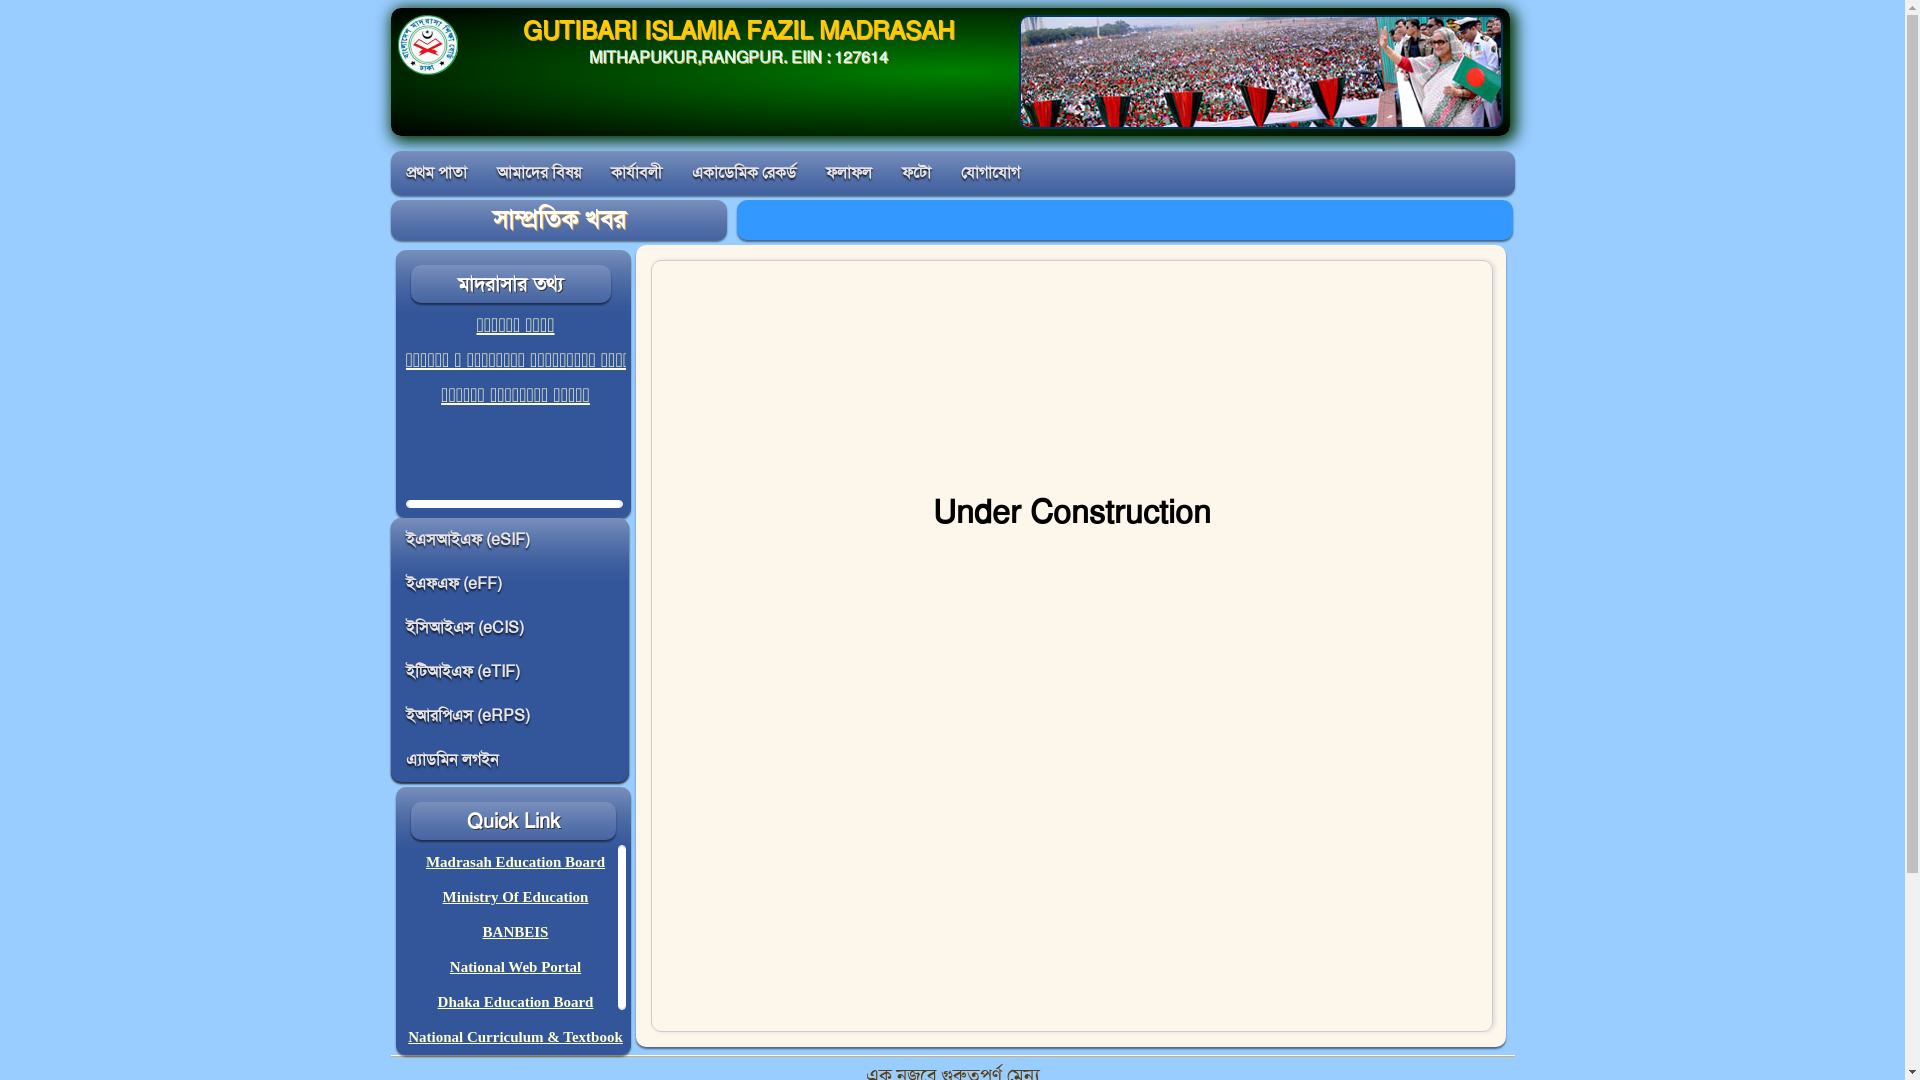 The width and height of the screenshot is (1920, 1080). Describe the element at coordinates (516, 862) in the screenshot. I see `Madrasah Education Board` at that location.